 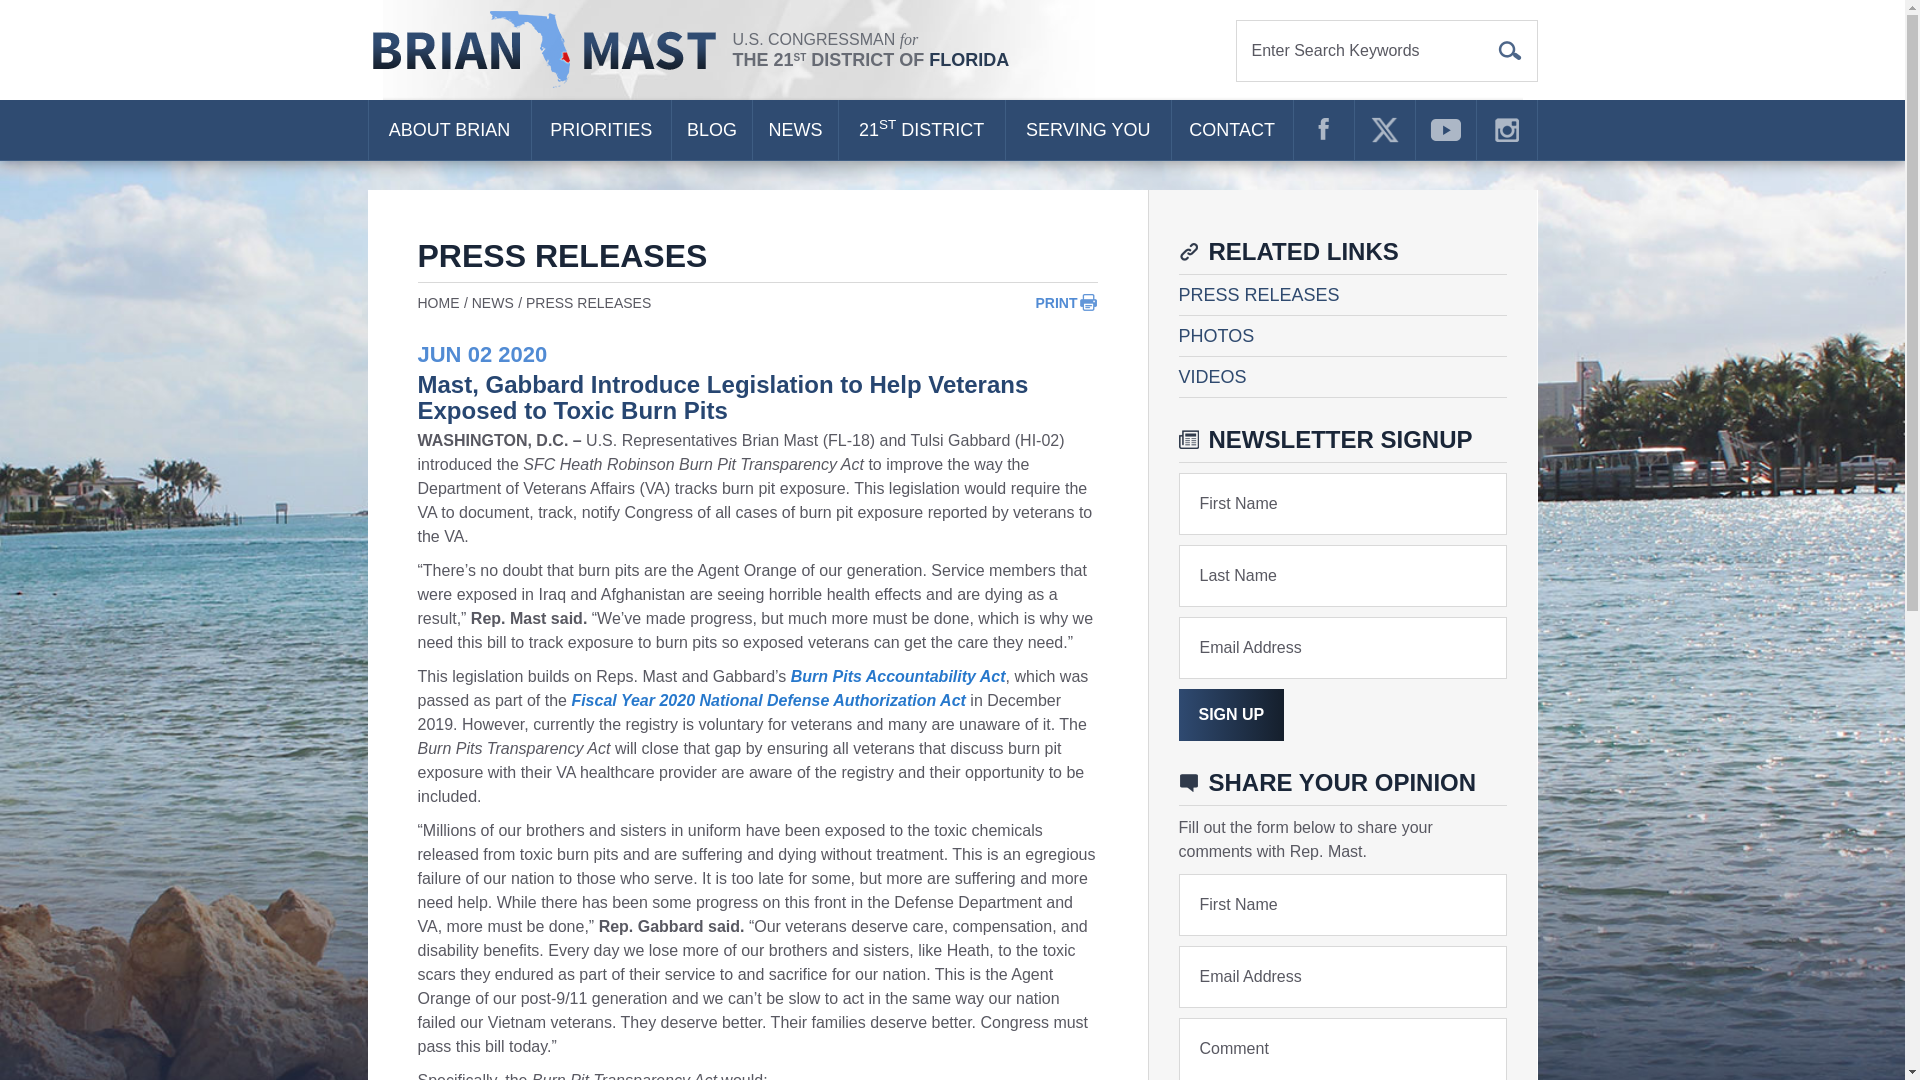 I want to click on SERVING YOU, so click(x=1088, y=130).